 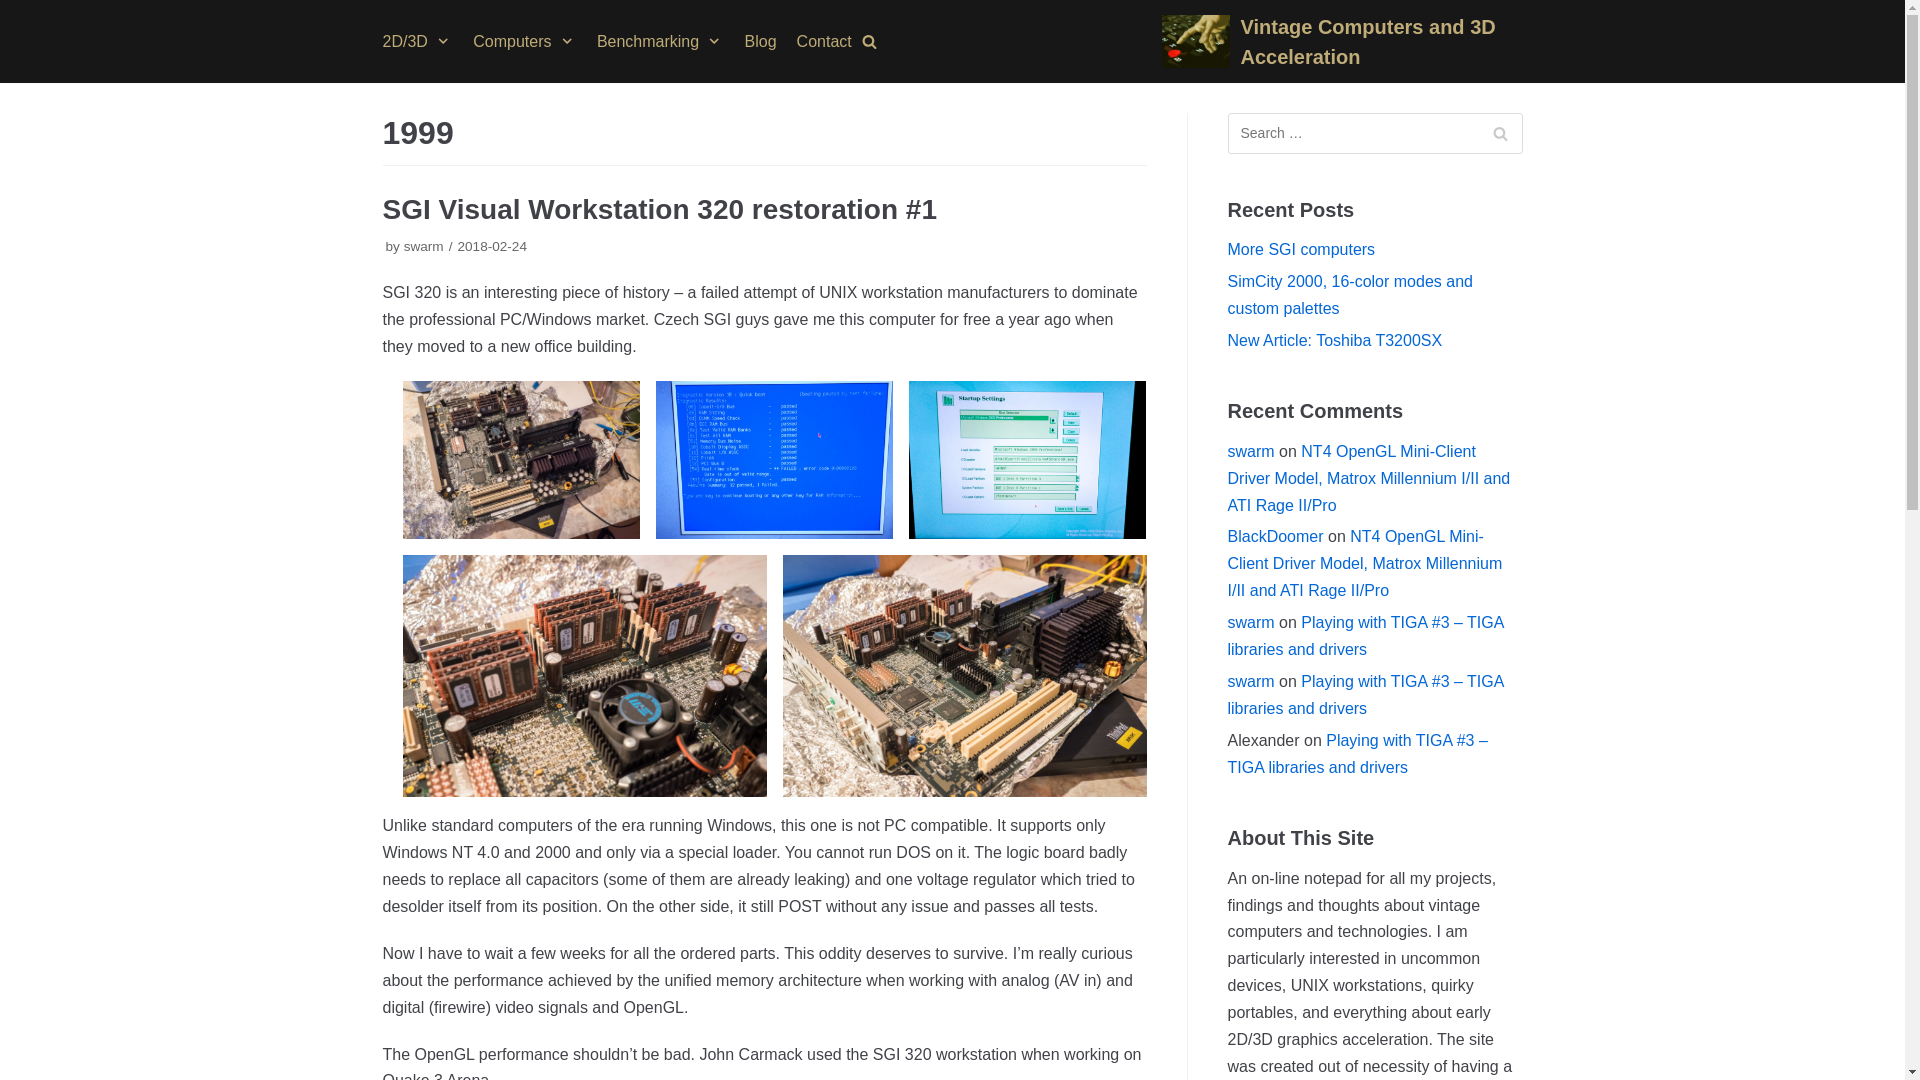 I want to click on swarm, so click(x=423, y=246).